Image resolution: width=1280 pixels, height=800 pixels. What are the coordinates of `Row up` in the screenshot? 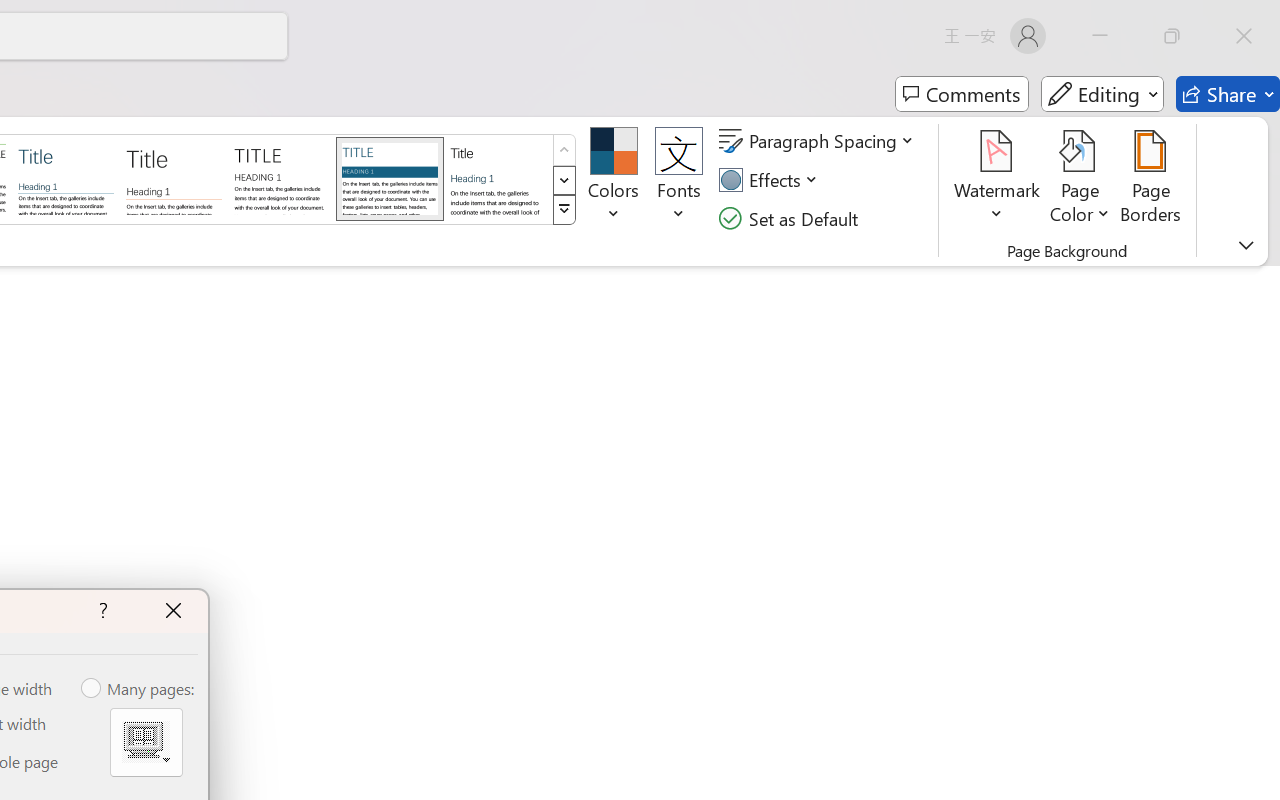 It's located at (564, 150).